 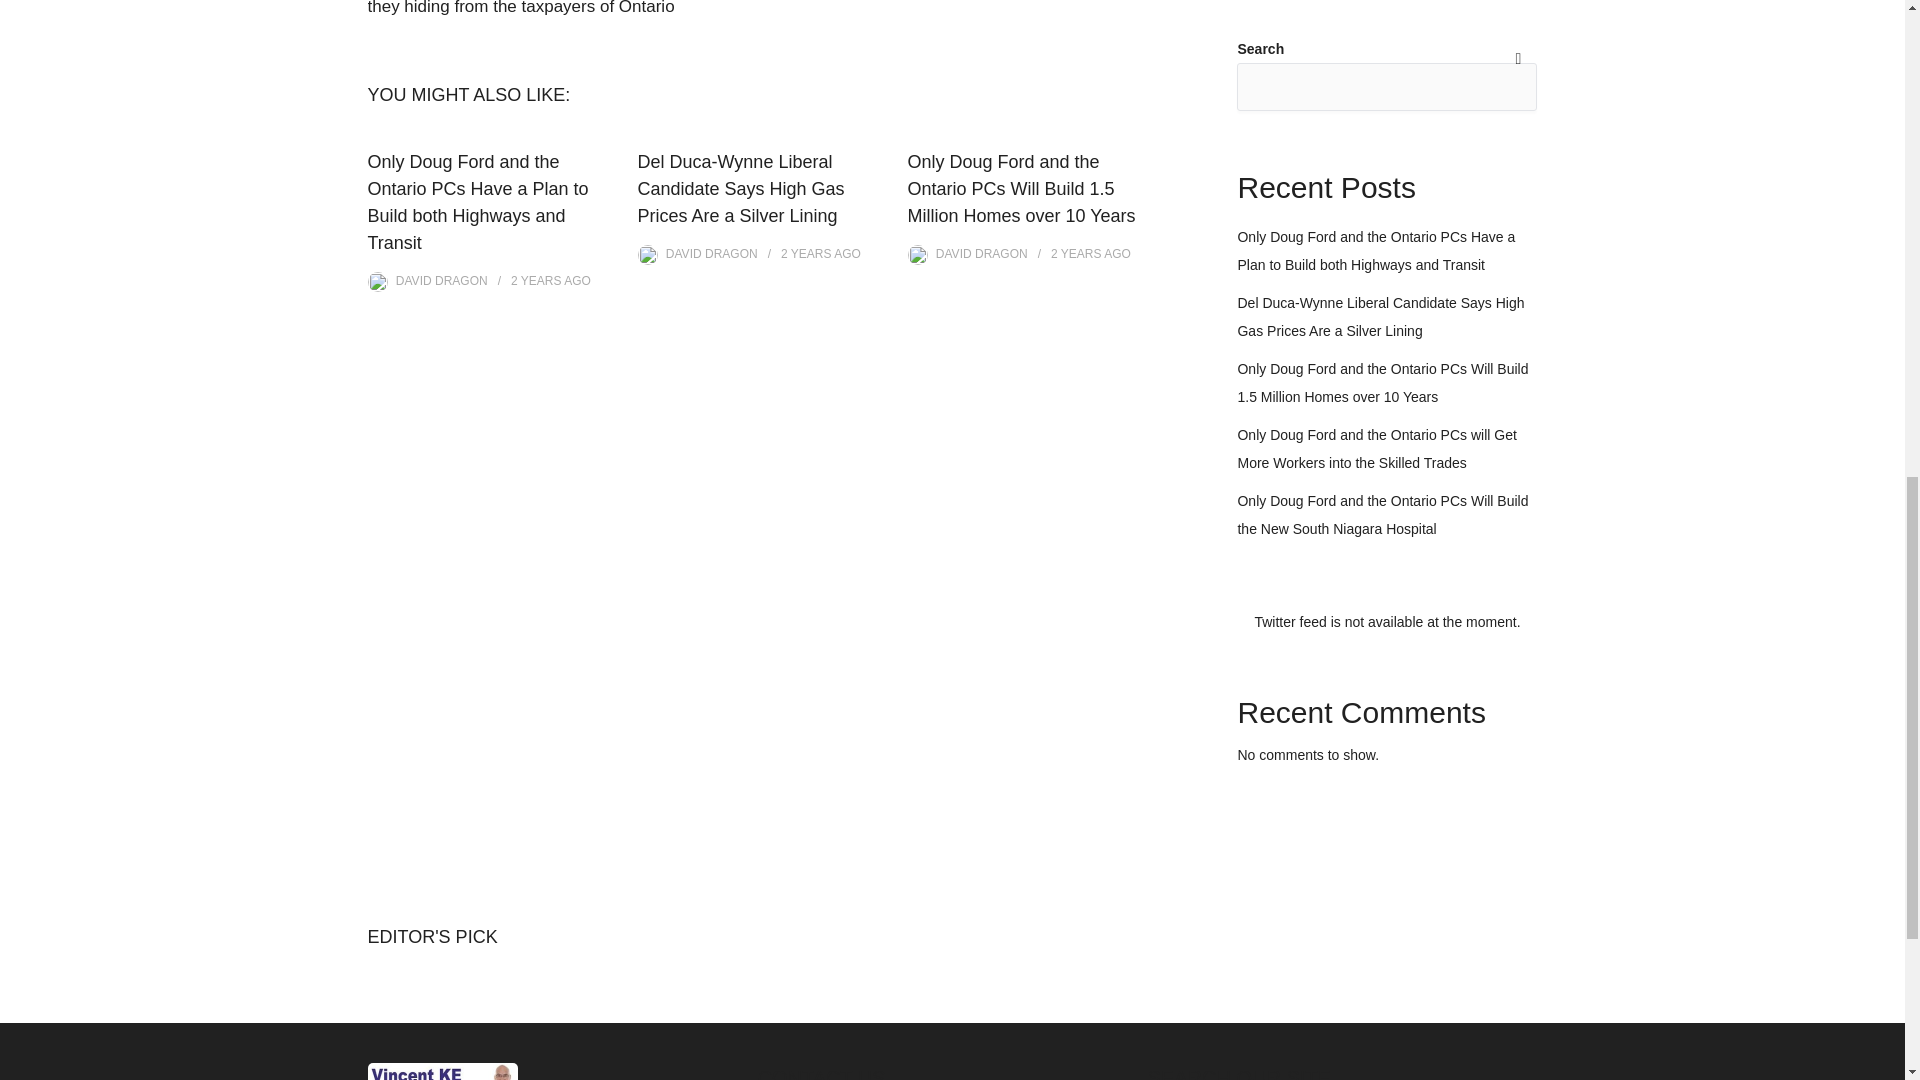 What do you see at coordinates (806, 254) in the screenshot?
I see `2 YEARS` at bounding box center [806, 254].